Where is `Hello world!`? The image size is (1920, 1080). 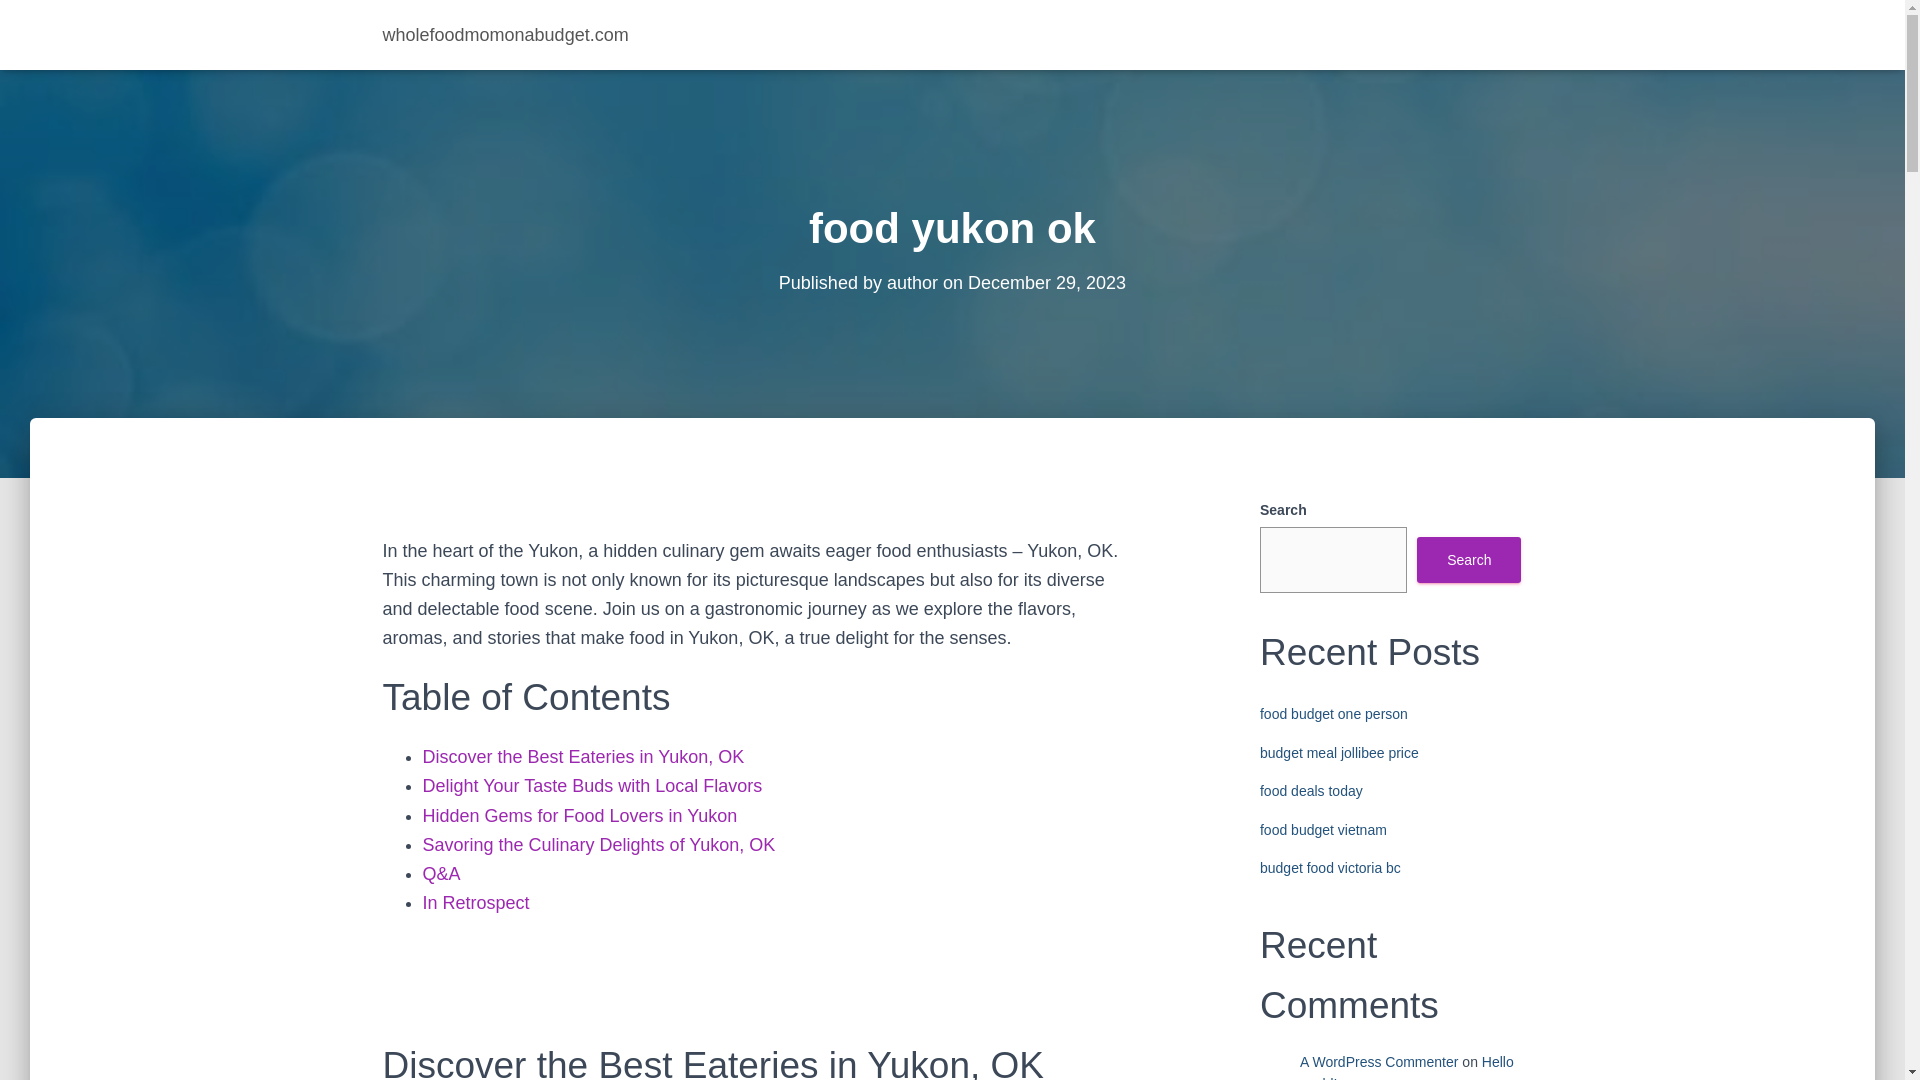
Hello world! is located at coordinates (1406, 1067).